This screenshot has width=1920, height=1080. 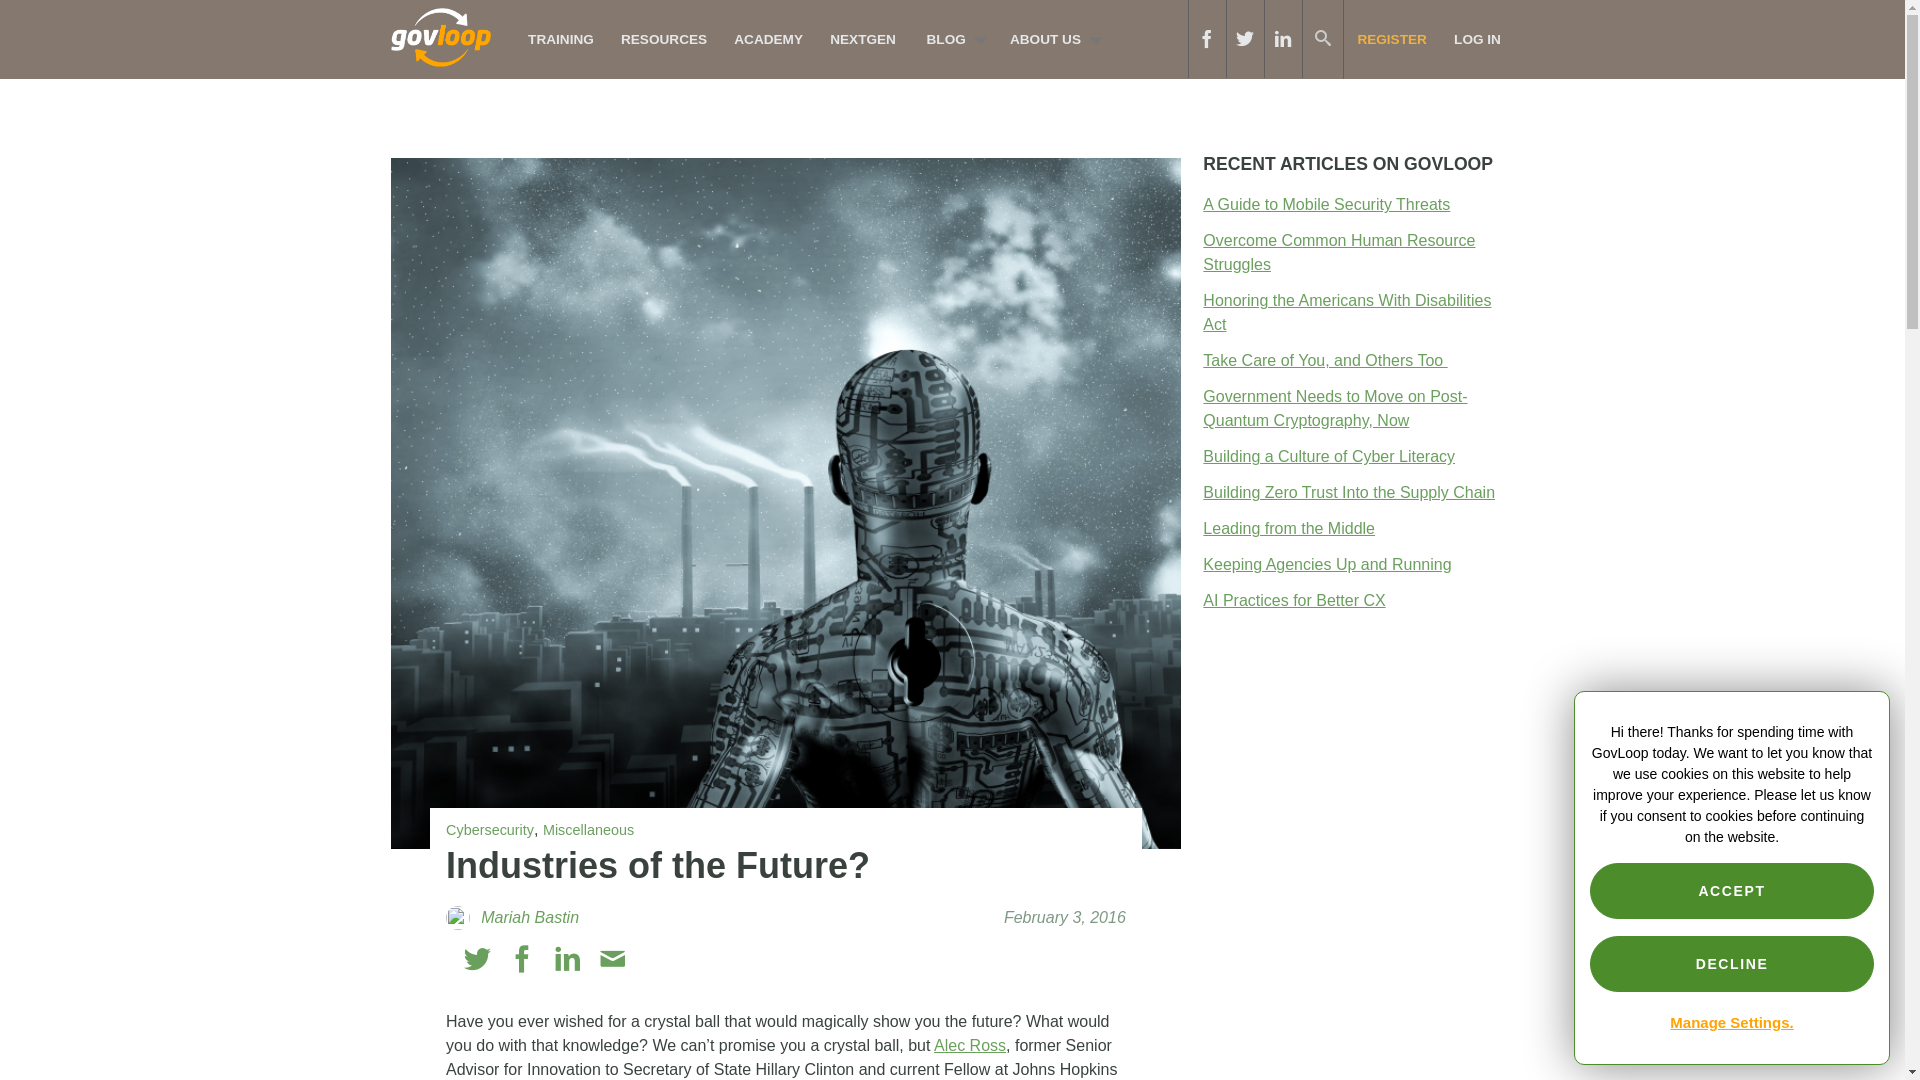 I want to click on ABOUT US, so click(x=1050, y=39).